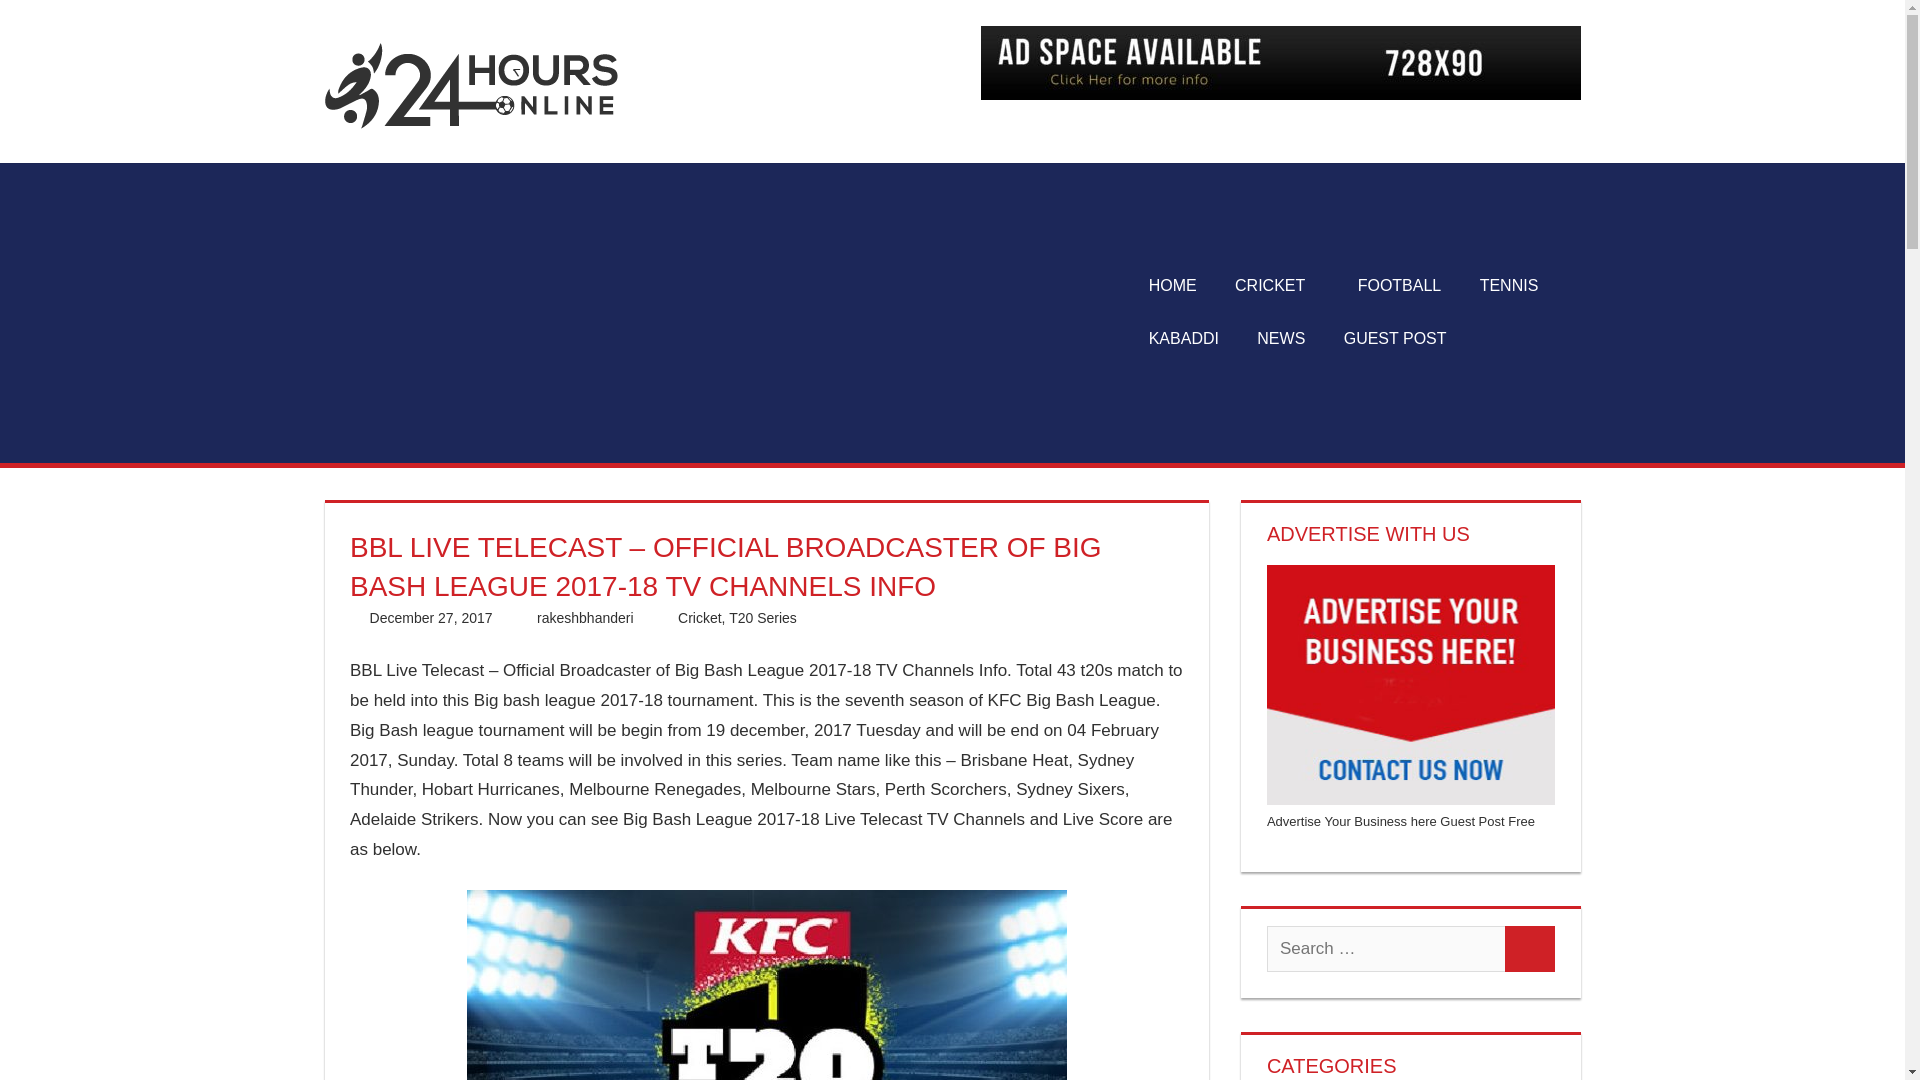  I want to click on FOOTBALL, so click(1398, 286).